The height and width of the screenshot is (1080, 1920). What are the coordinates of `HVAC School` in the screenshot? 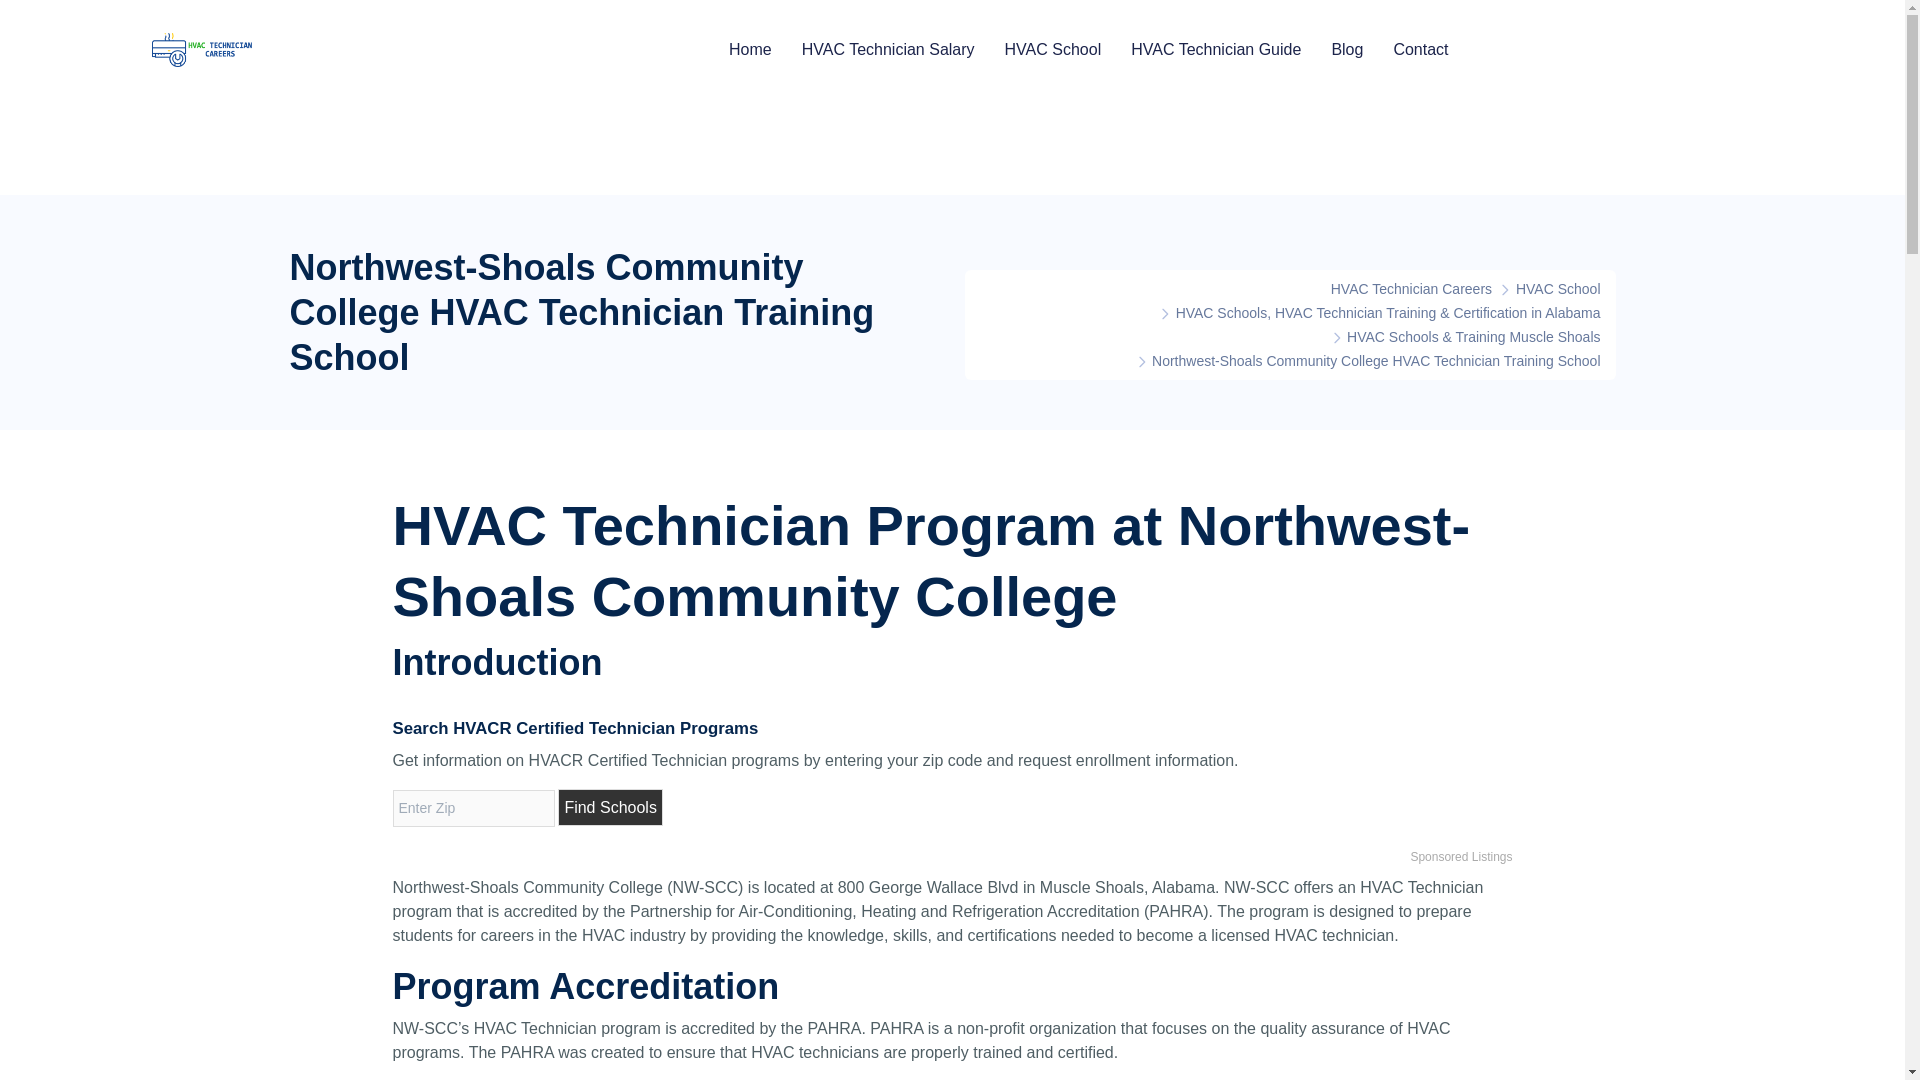 It's located at (1558, 288).